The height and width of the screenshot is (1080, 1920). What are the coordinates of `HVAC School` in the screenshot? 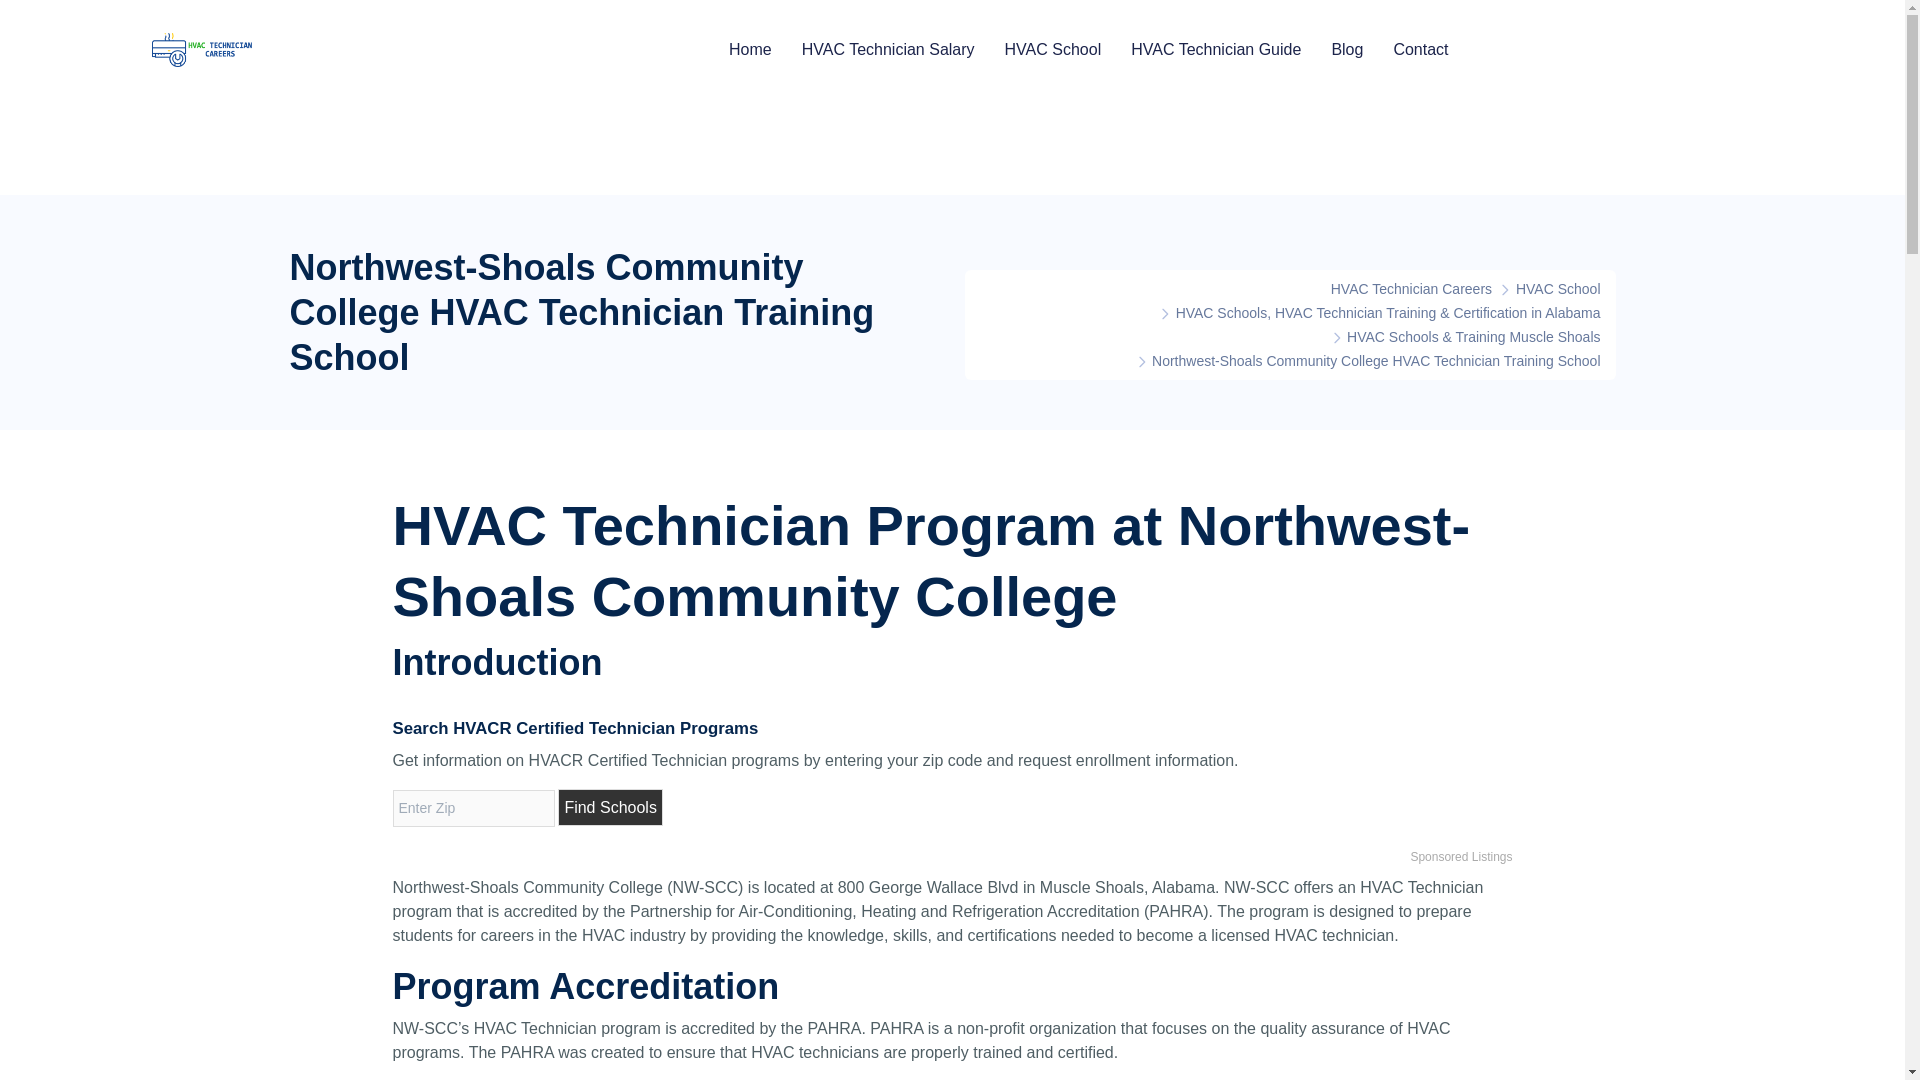 It's located at (1558, 288).